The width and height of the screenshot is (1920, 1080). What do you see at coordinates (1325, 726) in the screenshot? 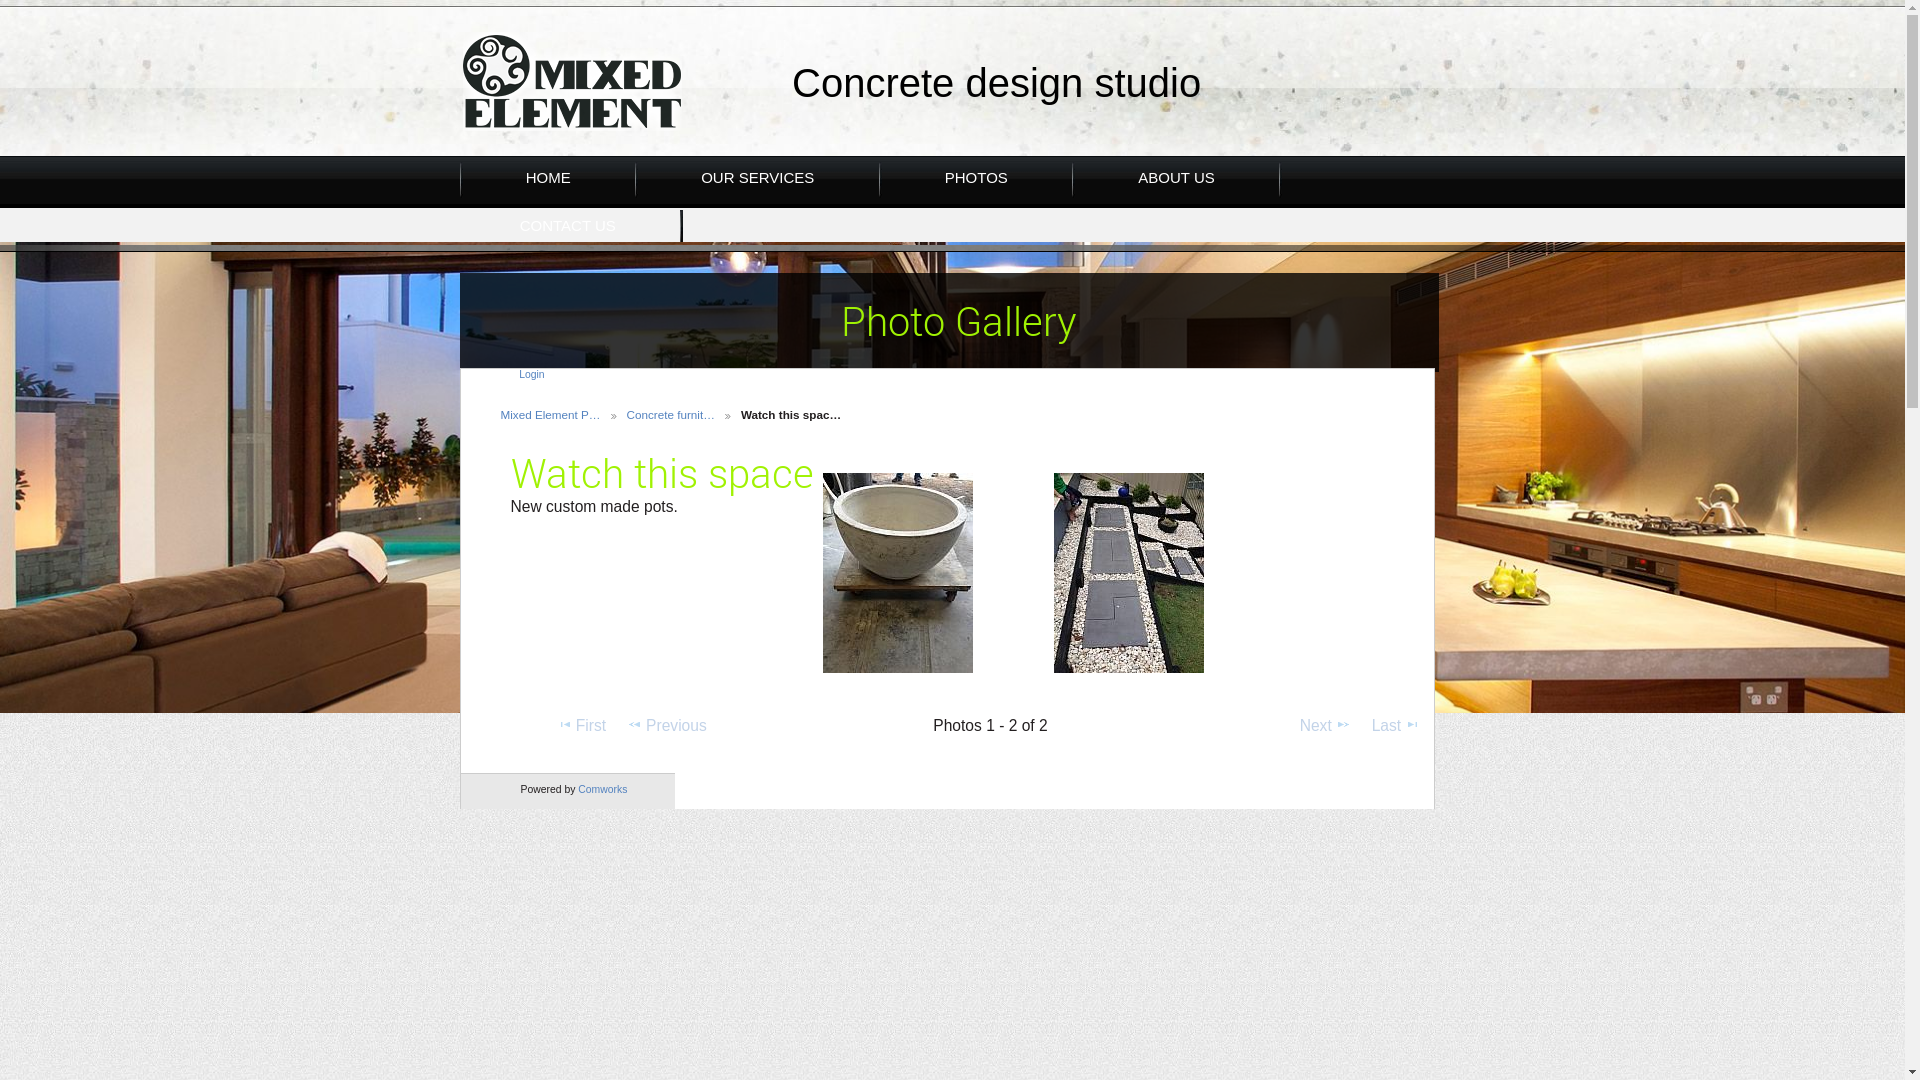
I see `Next` at bounding box center [1325, 726].